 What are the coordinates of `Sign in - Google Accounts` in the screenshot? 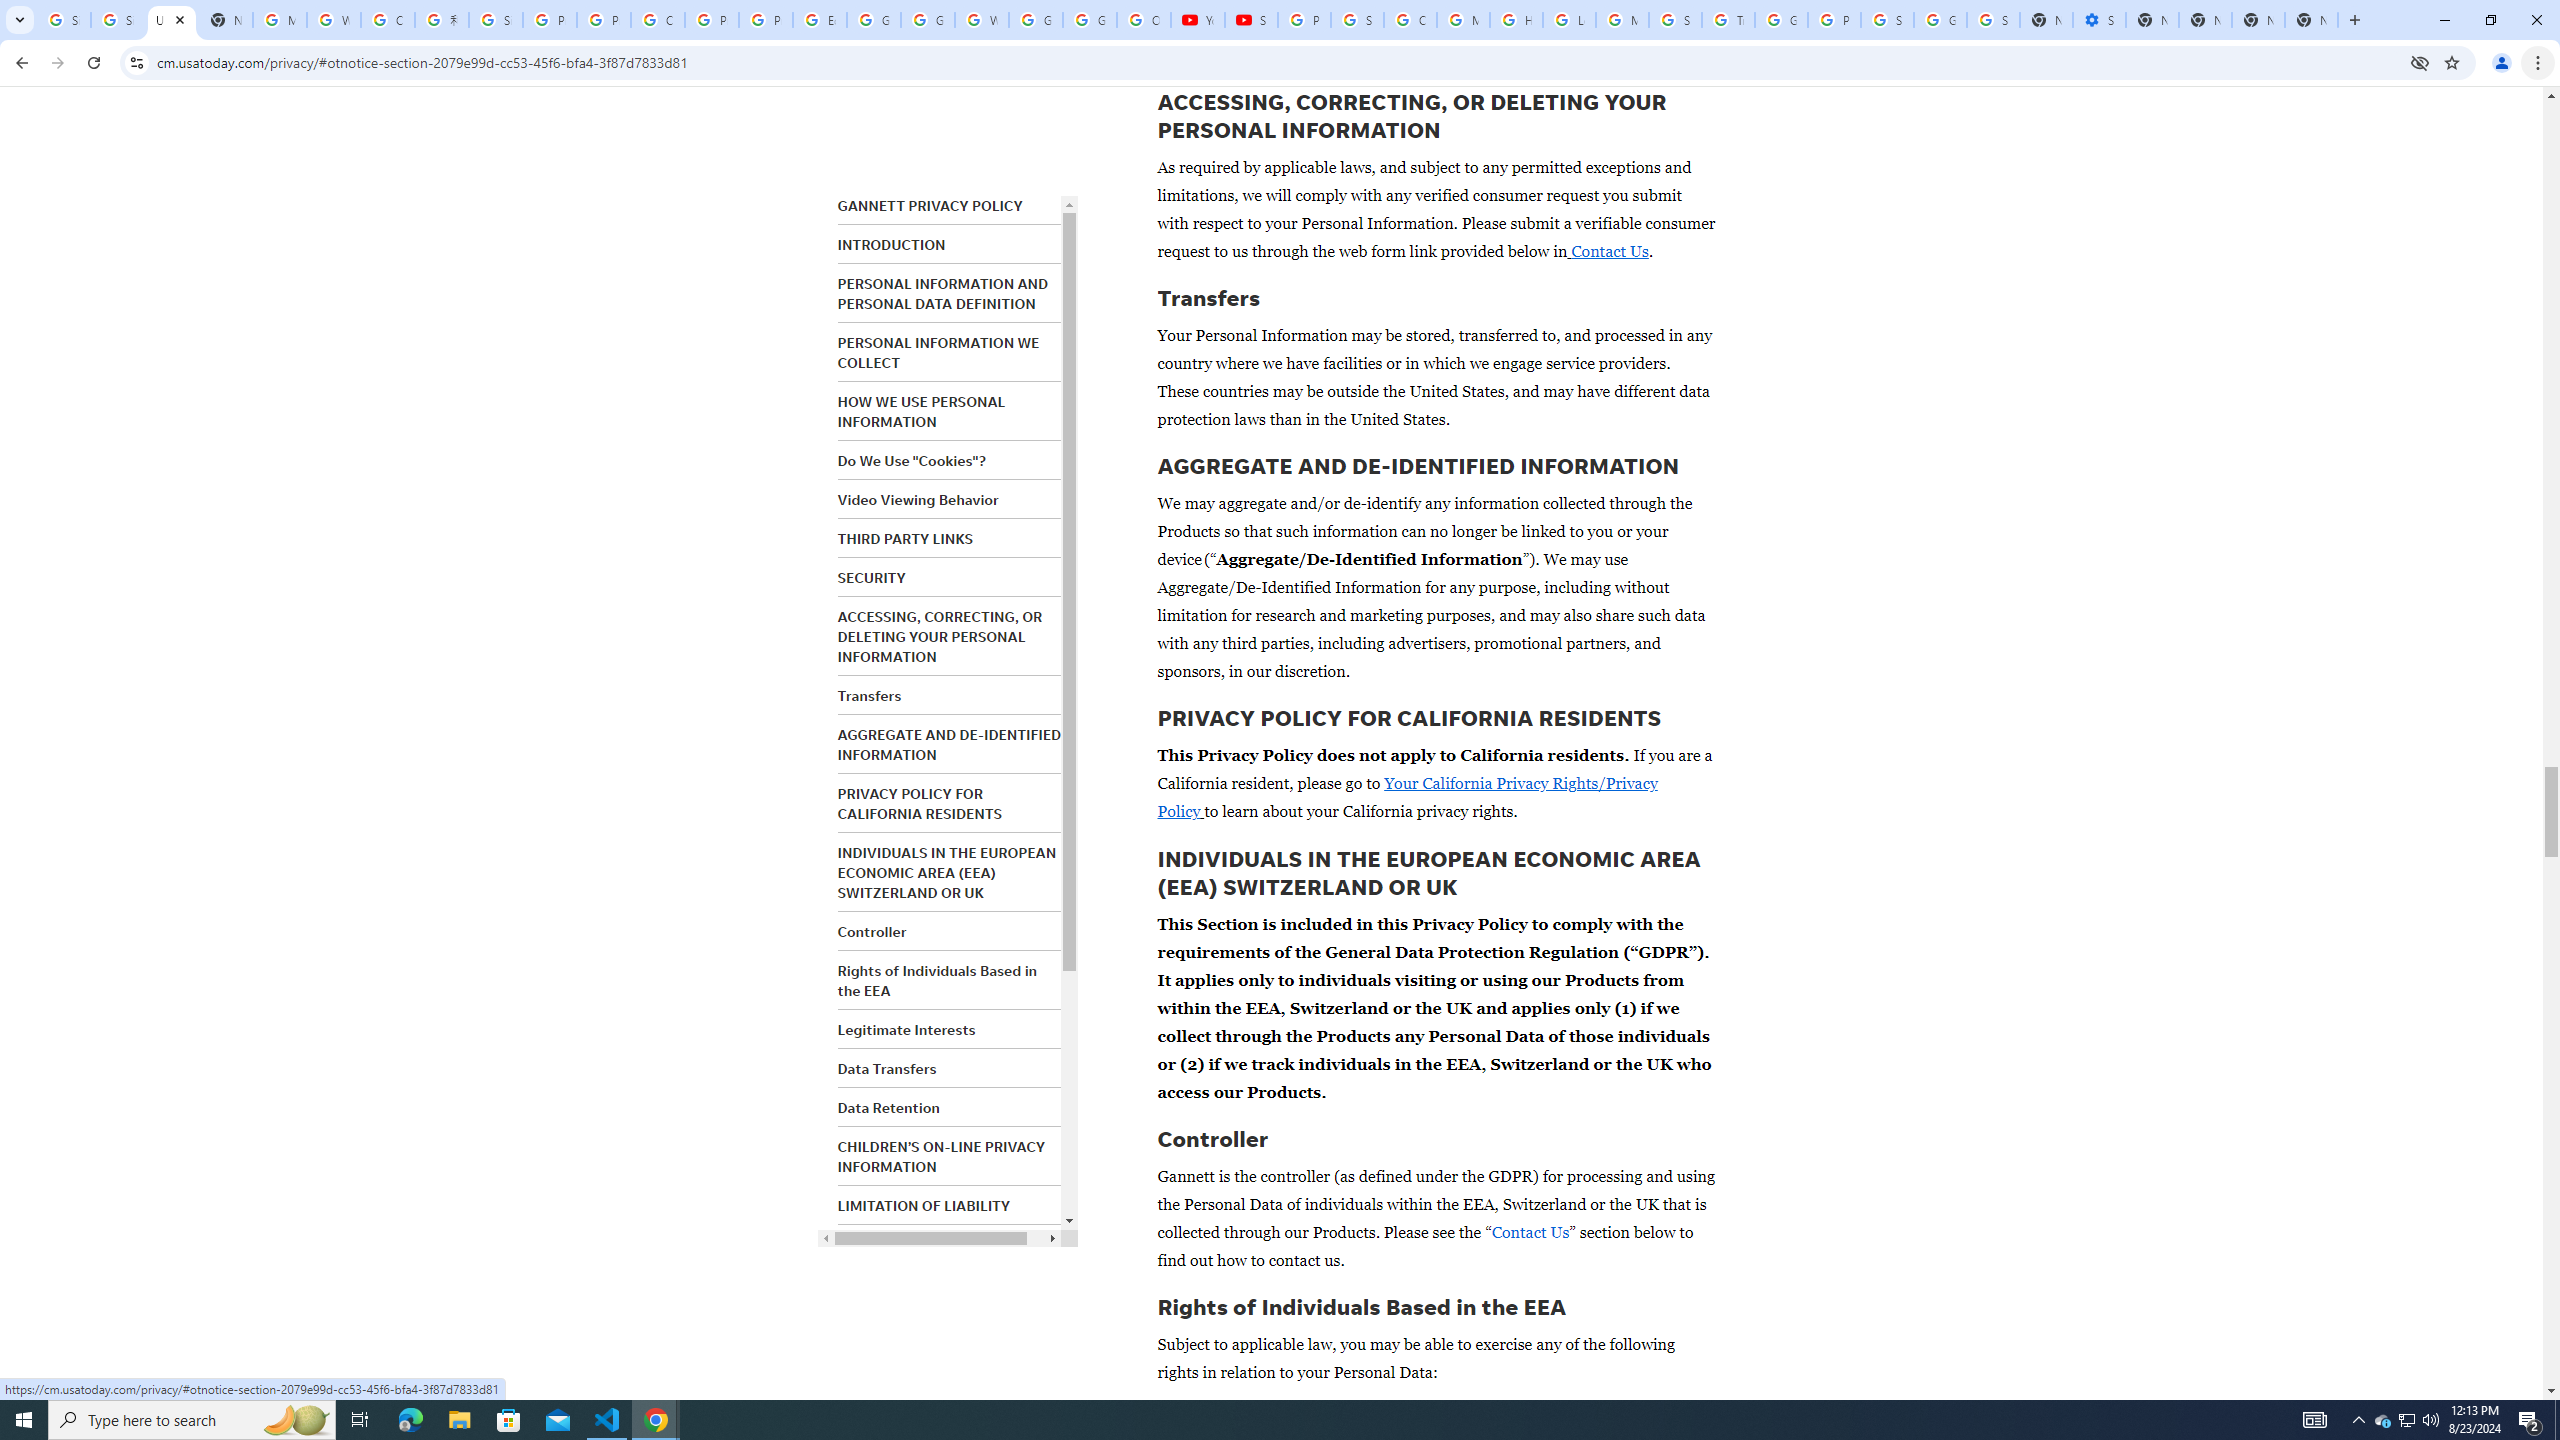 It's located at (1886, 20).